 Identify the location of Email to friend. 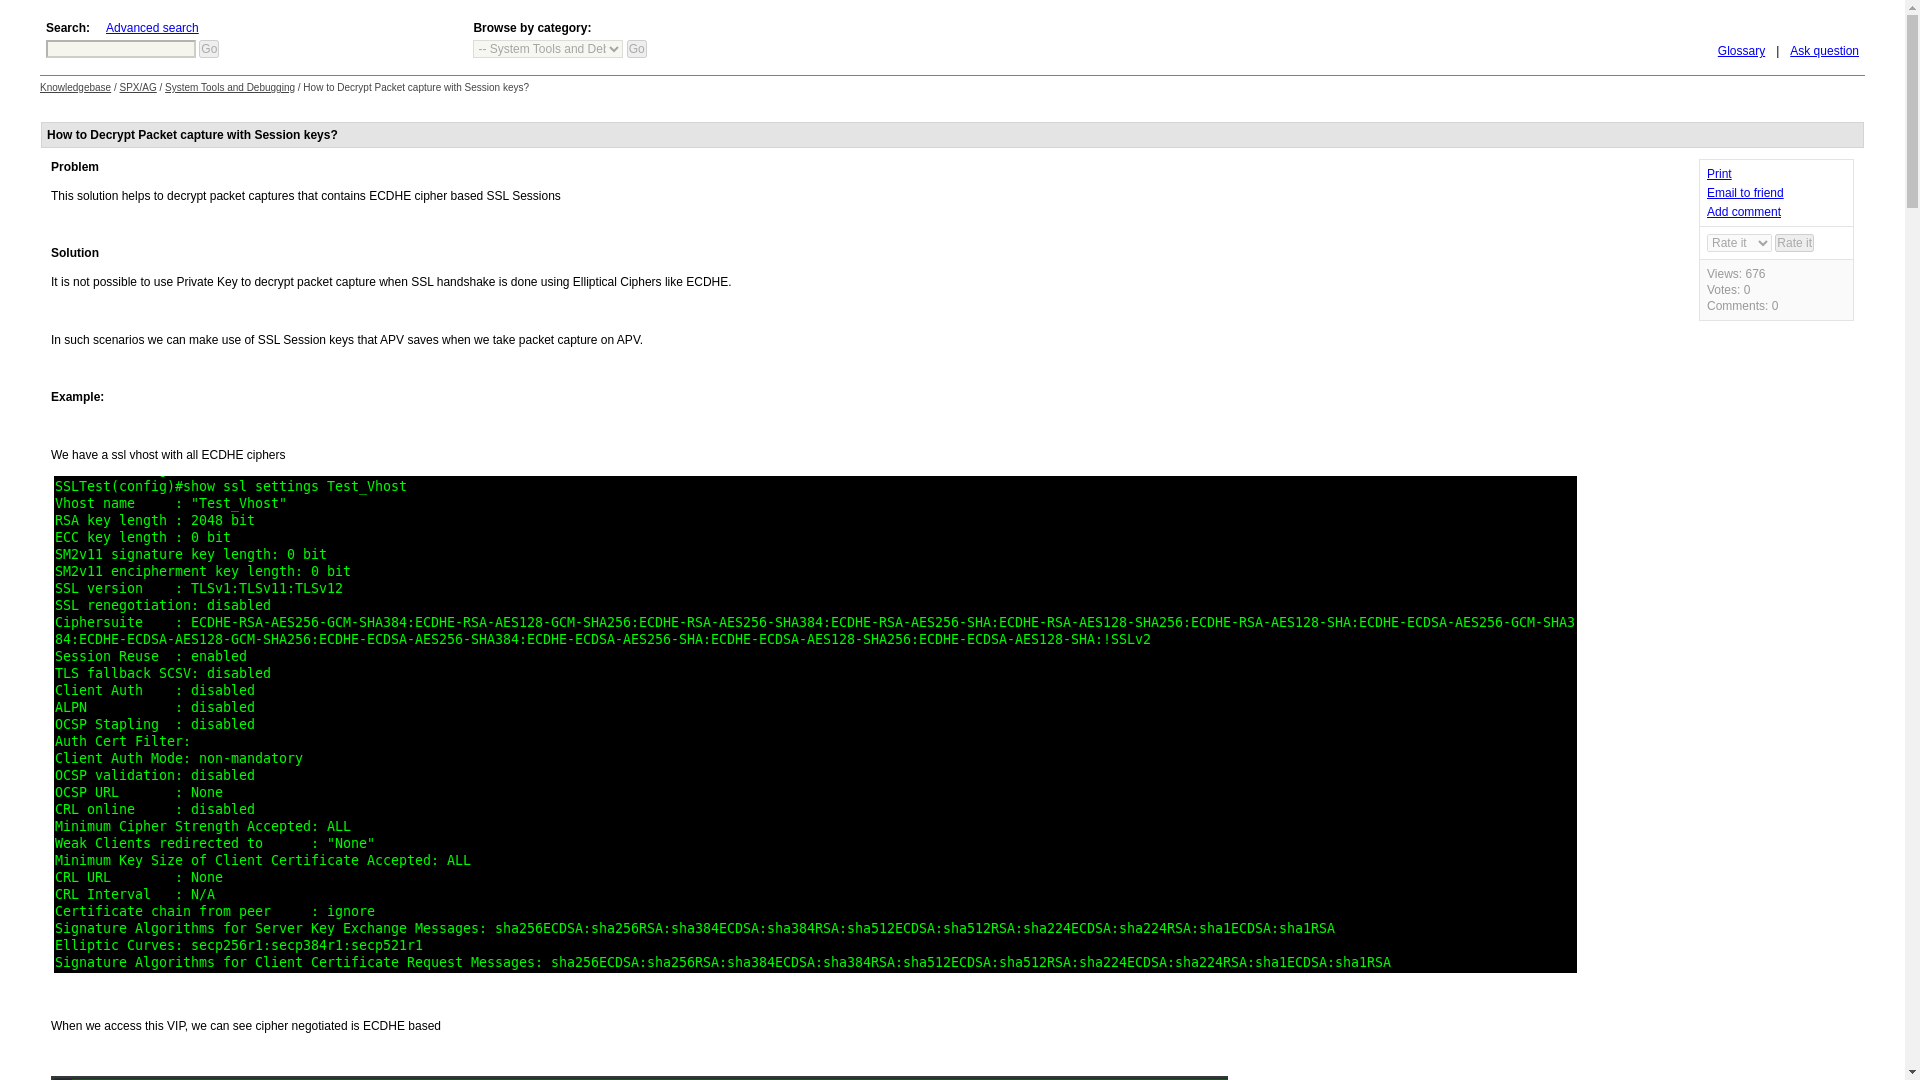
(1744, 192).